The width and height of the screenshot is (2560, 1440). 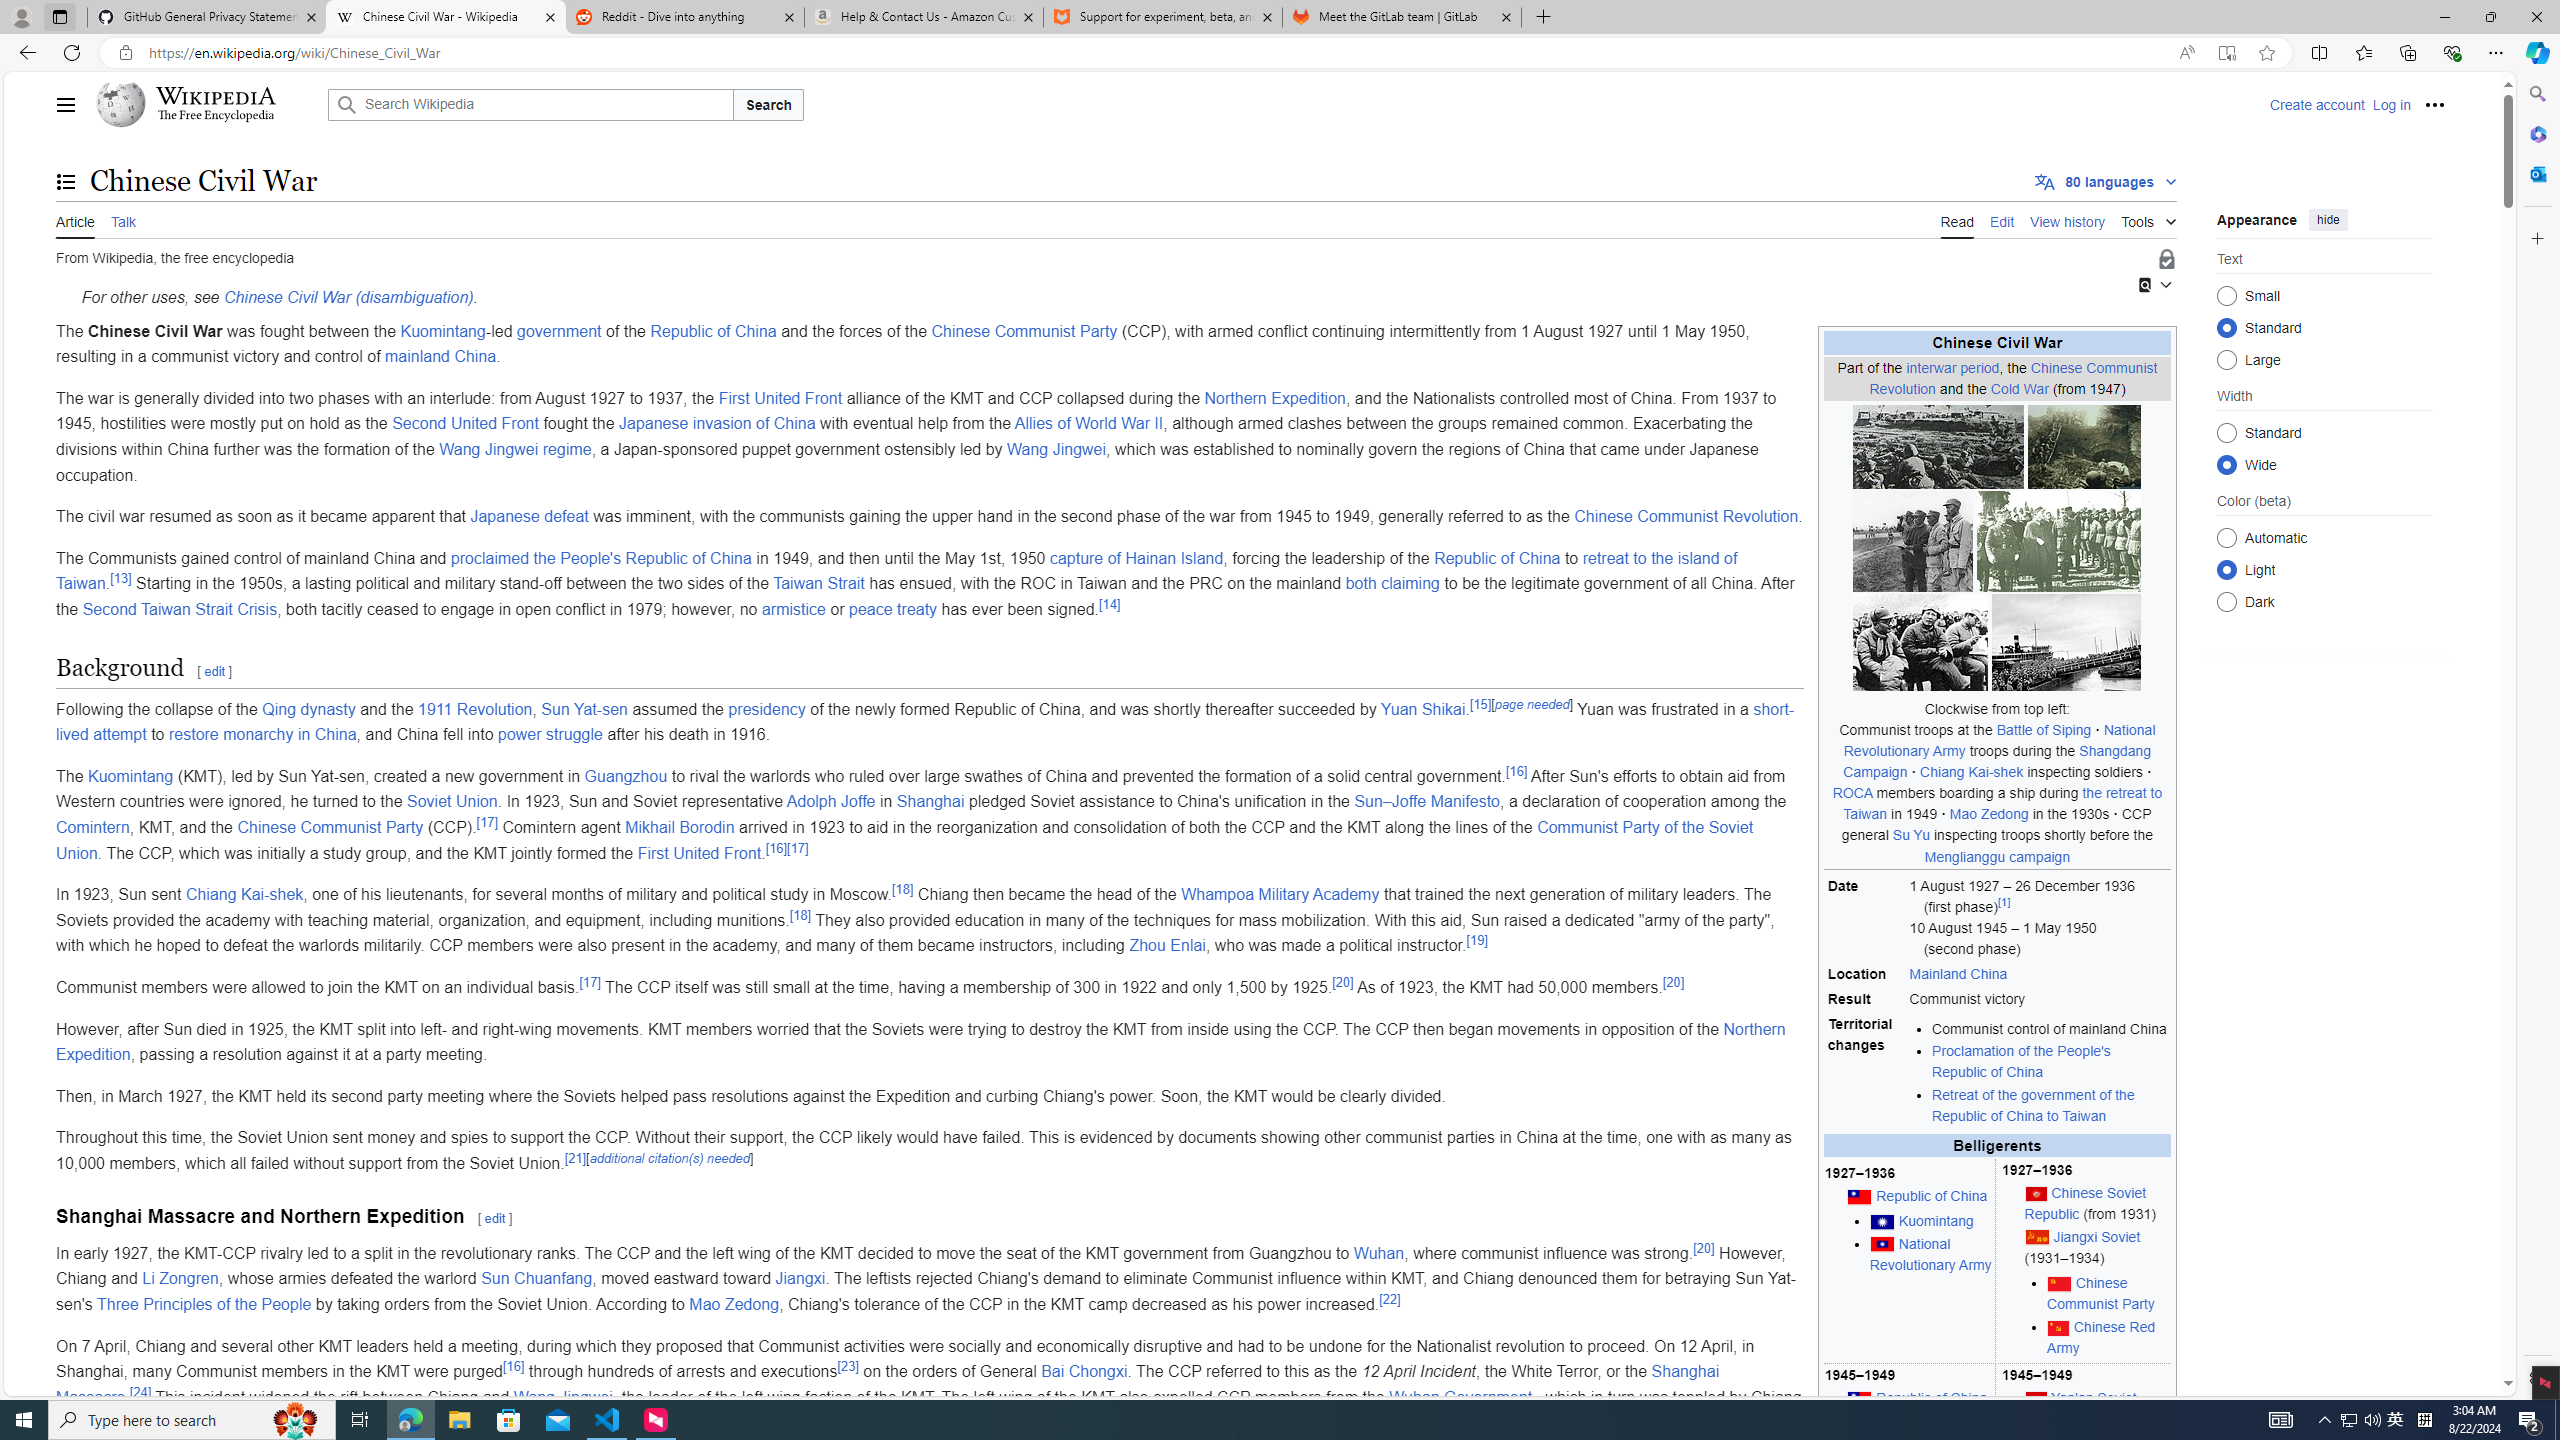 I want to click on Battle of Siping, so click(x=2044, y=729).